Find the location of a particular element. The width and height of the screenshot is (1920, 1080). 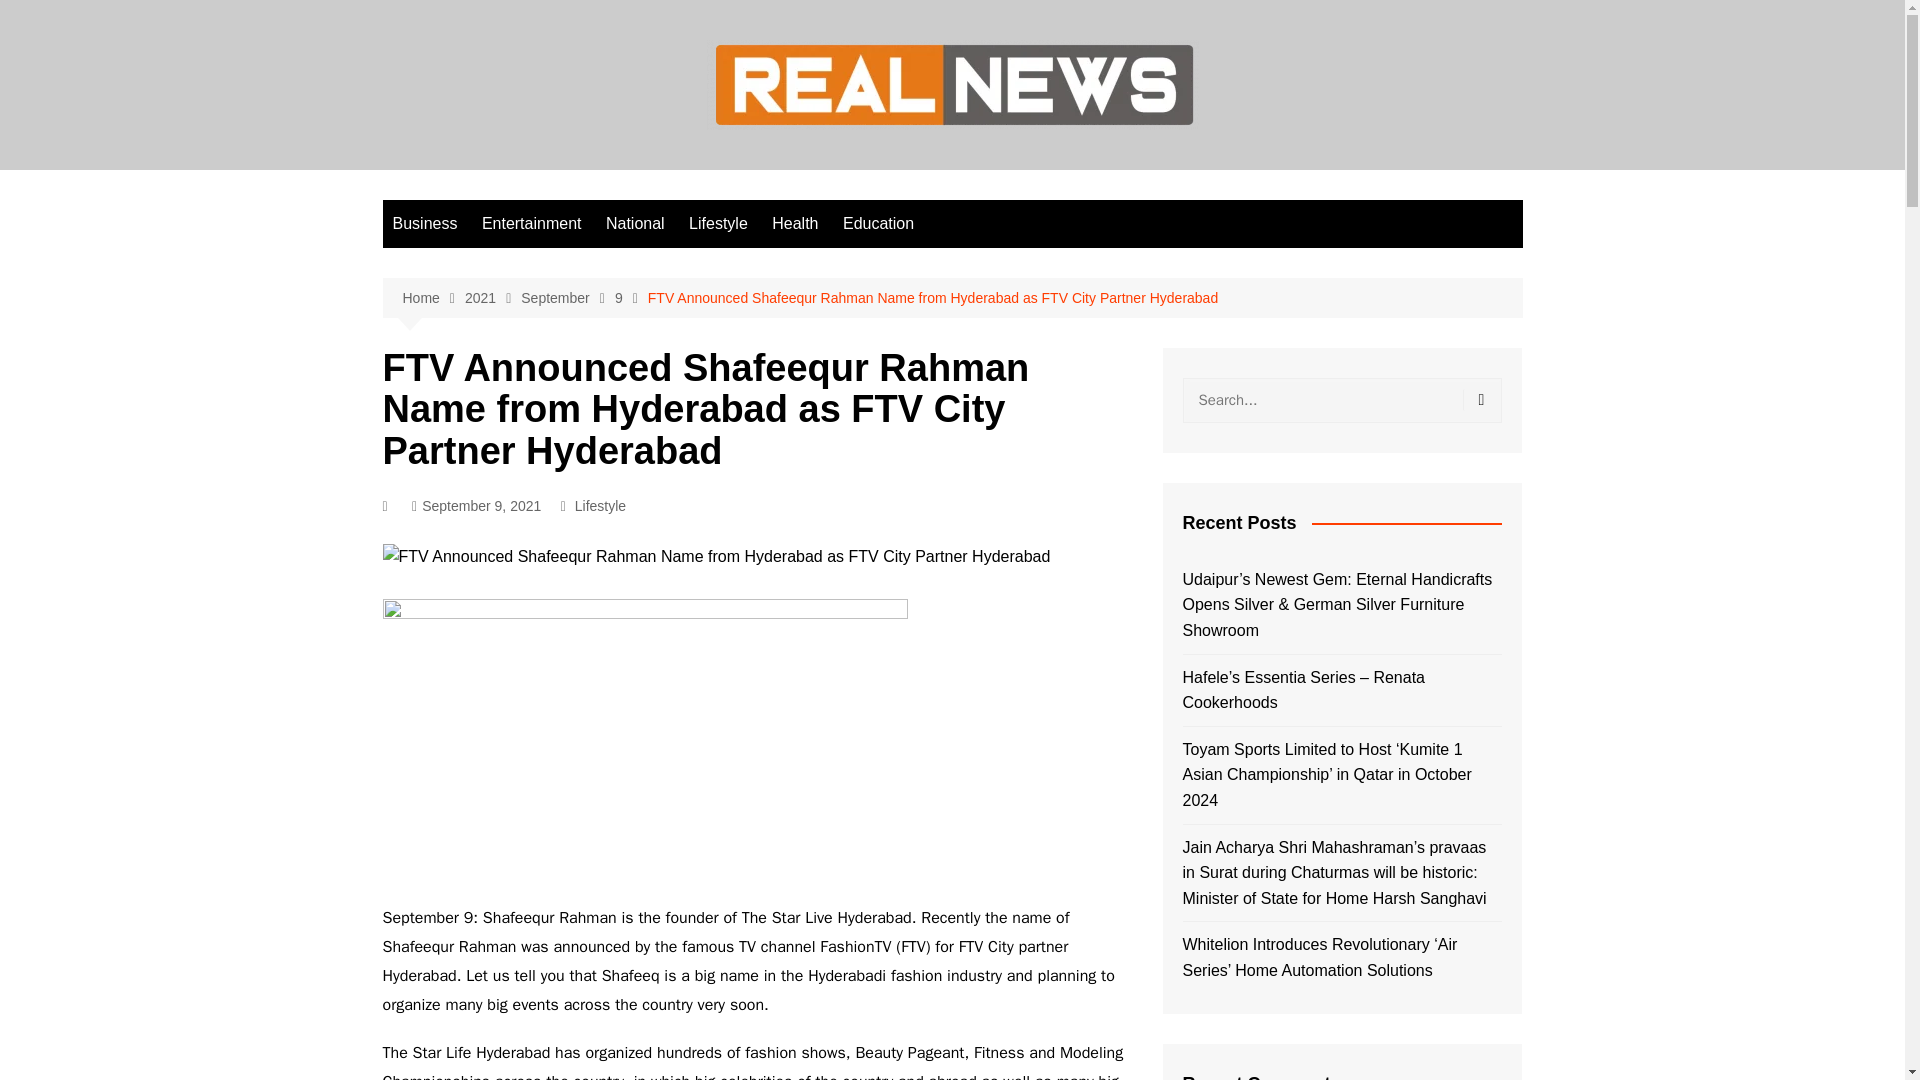

Business is located at coordinates (424, 224).